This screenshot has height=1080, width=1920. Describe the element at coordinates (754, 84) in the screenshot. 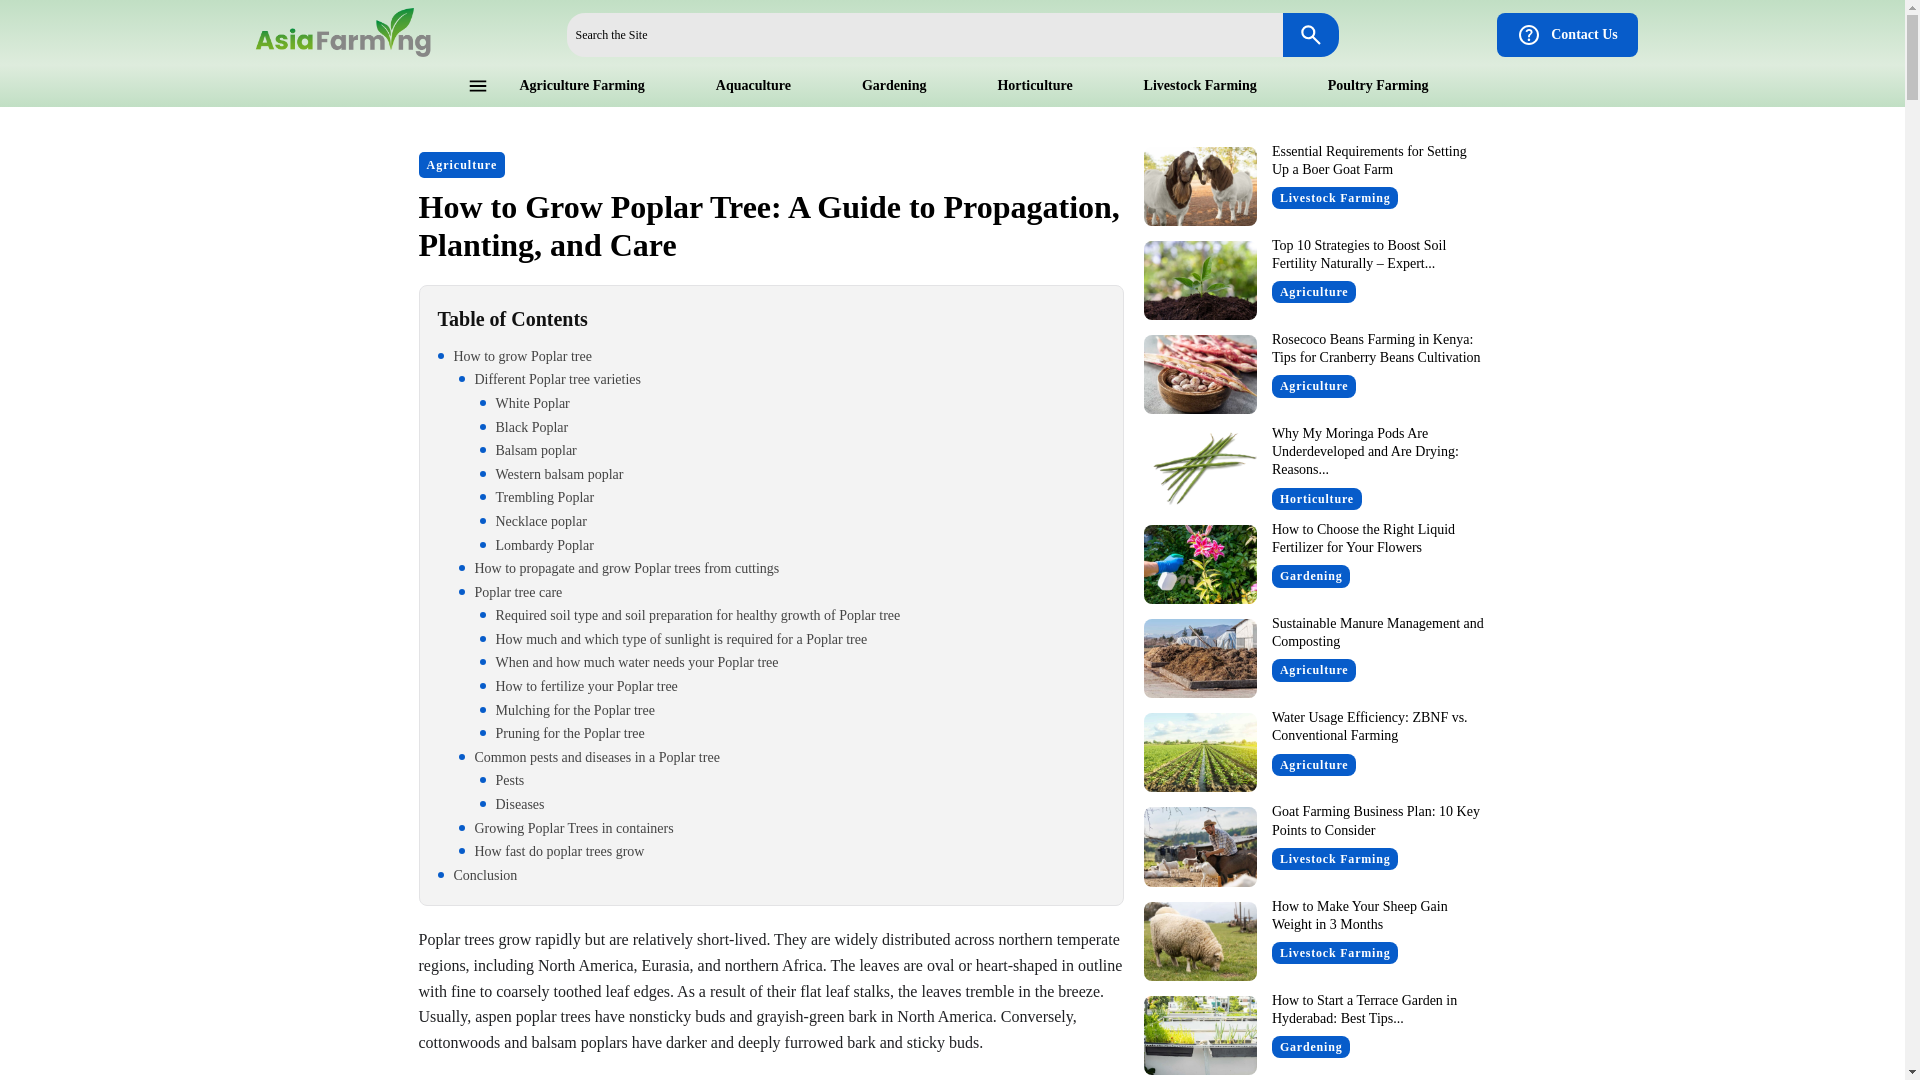

I see `Aquaculture` at that location.